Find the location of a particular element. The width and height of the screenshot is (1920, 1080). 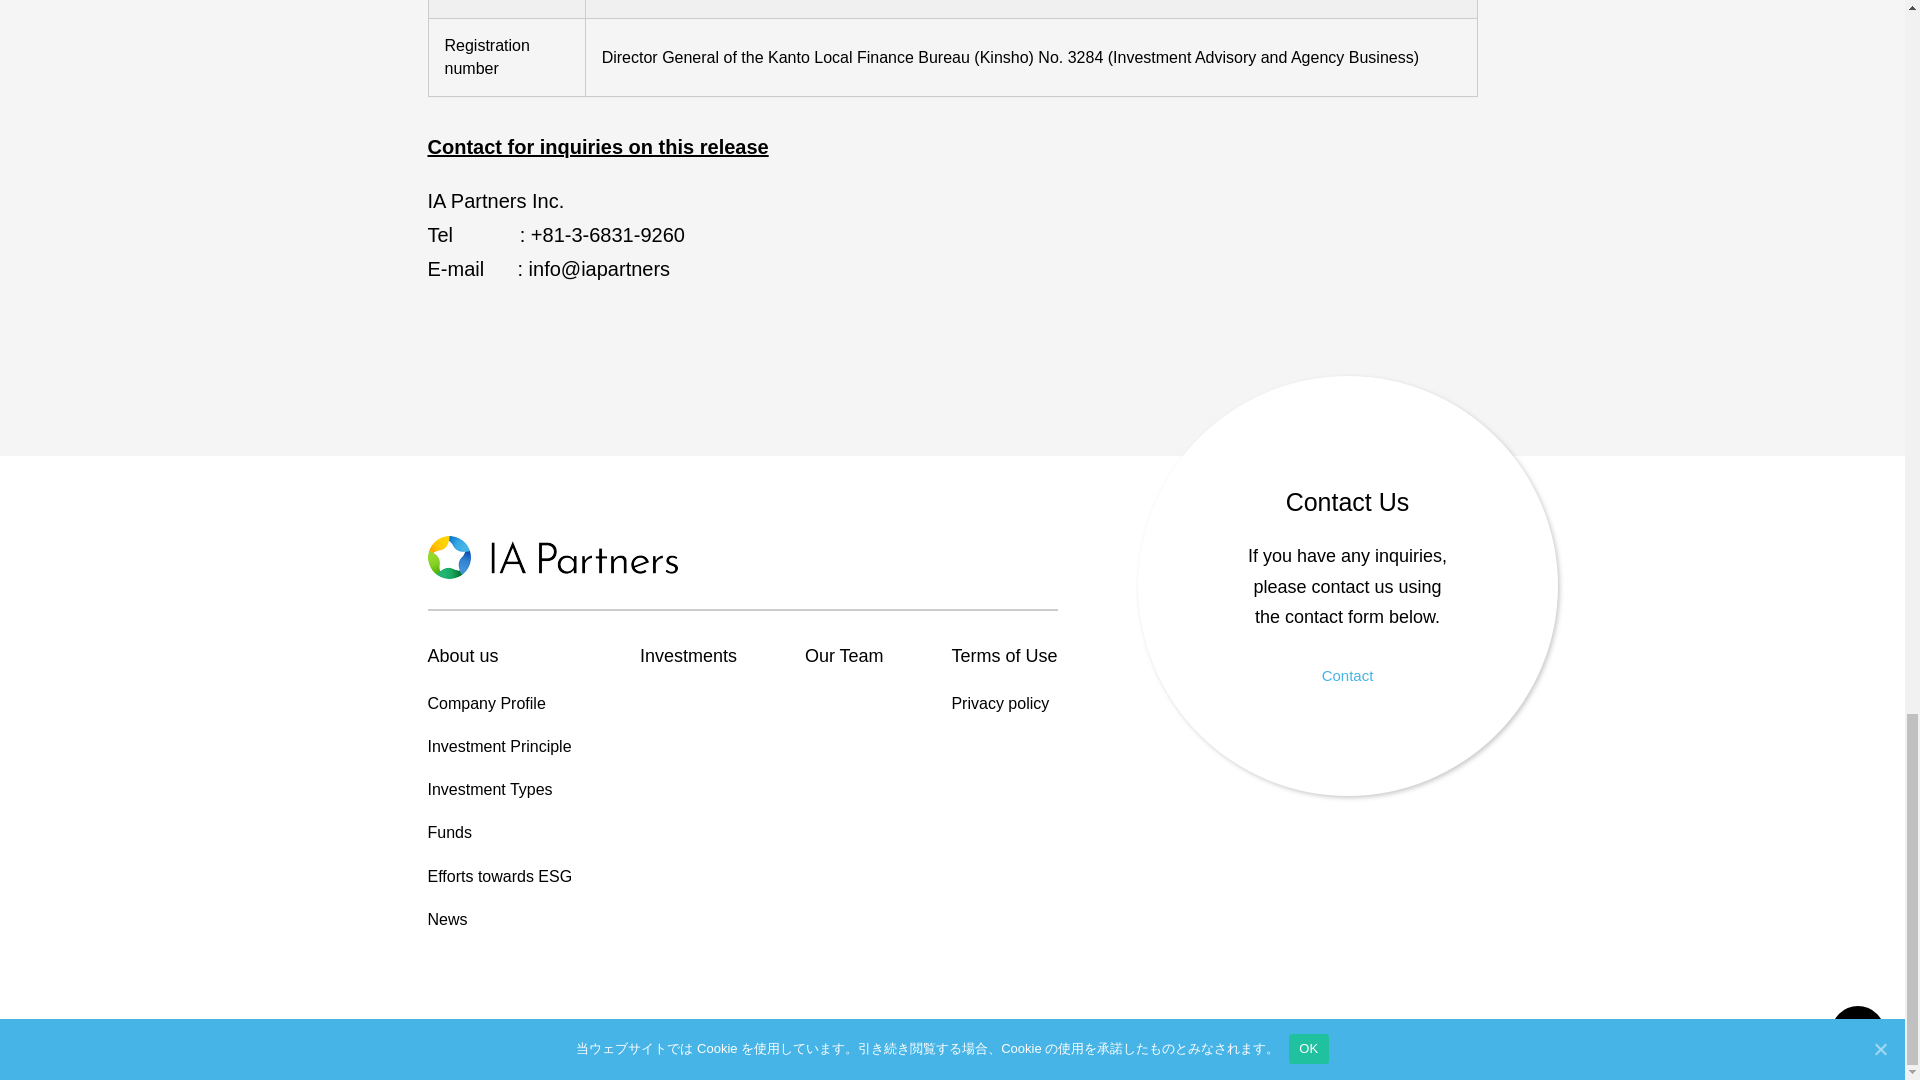

Investments is located at coordinates (688, 656).